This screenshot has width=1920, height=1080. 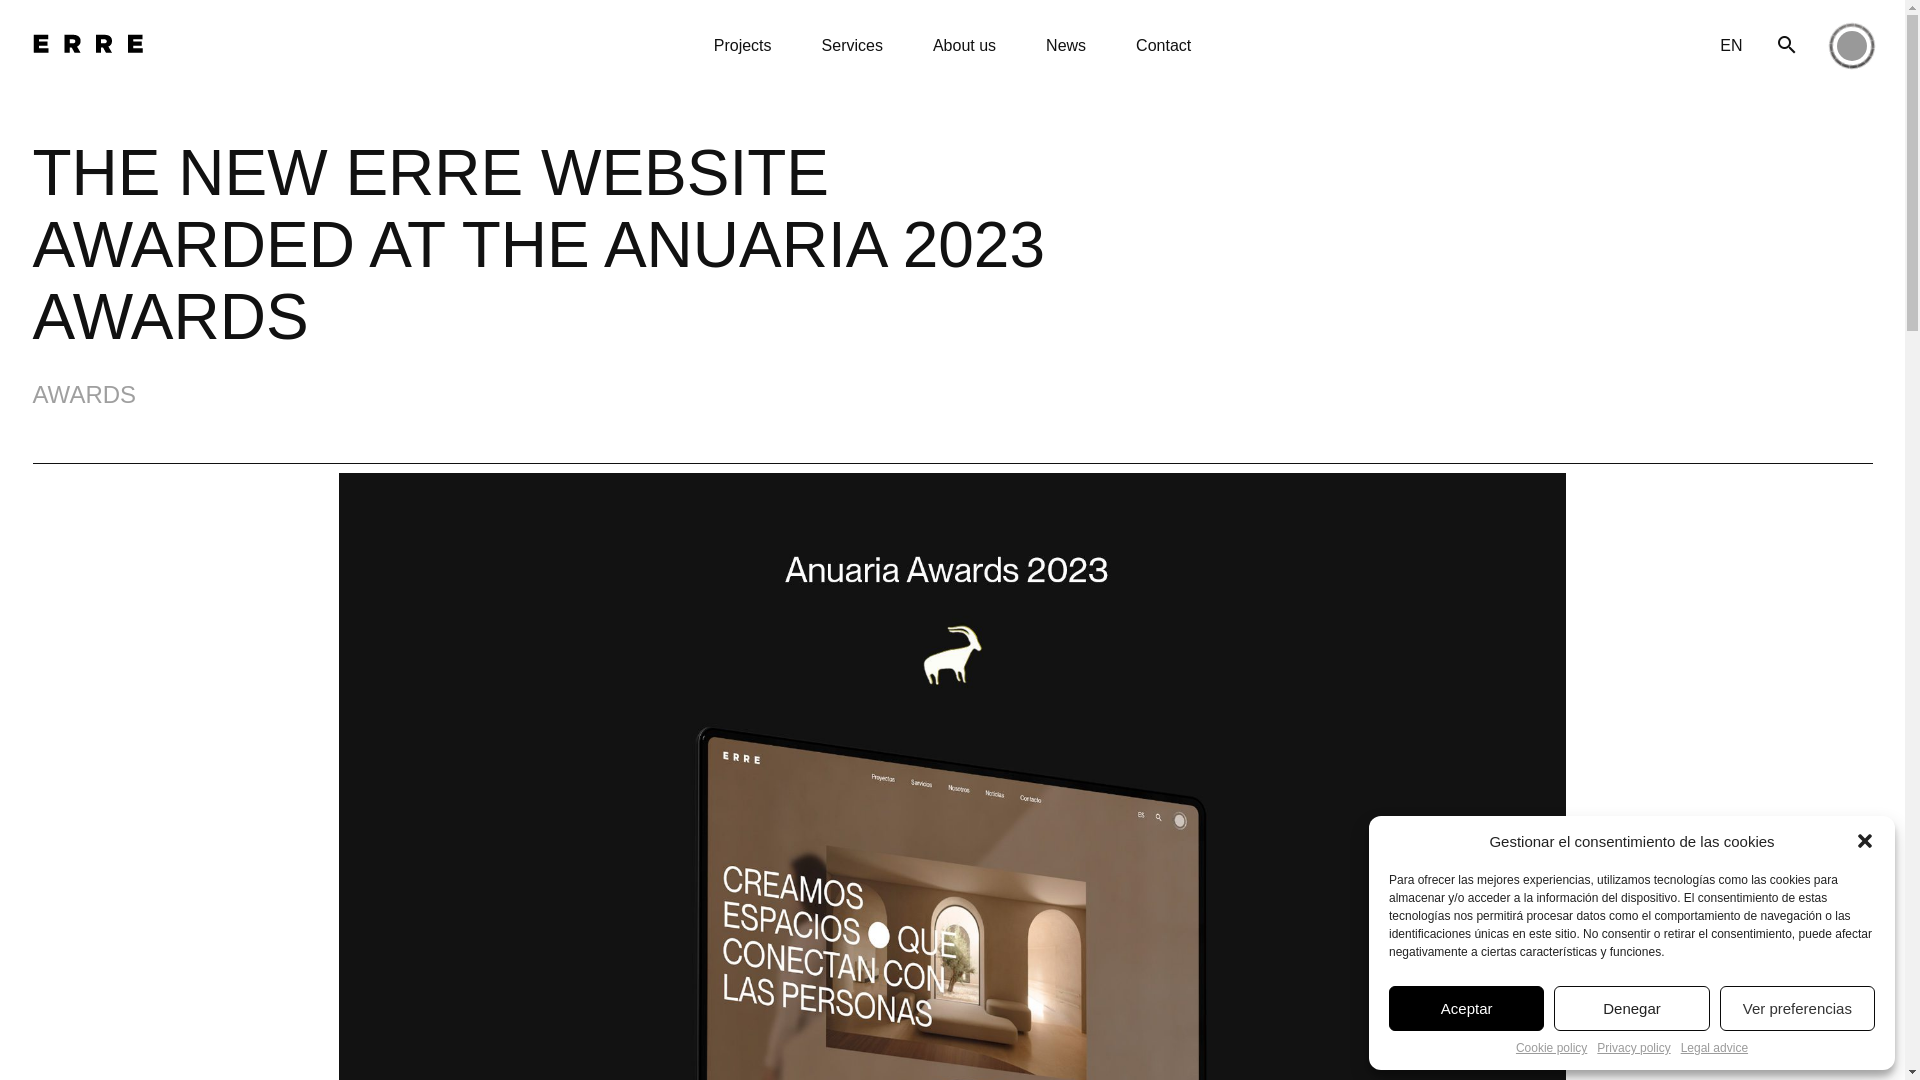 I want to click on Privacy policy, so click(x=1634, y=1048).